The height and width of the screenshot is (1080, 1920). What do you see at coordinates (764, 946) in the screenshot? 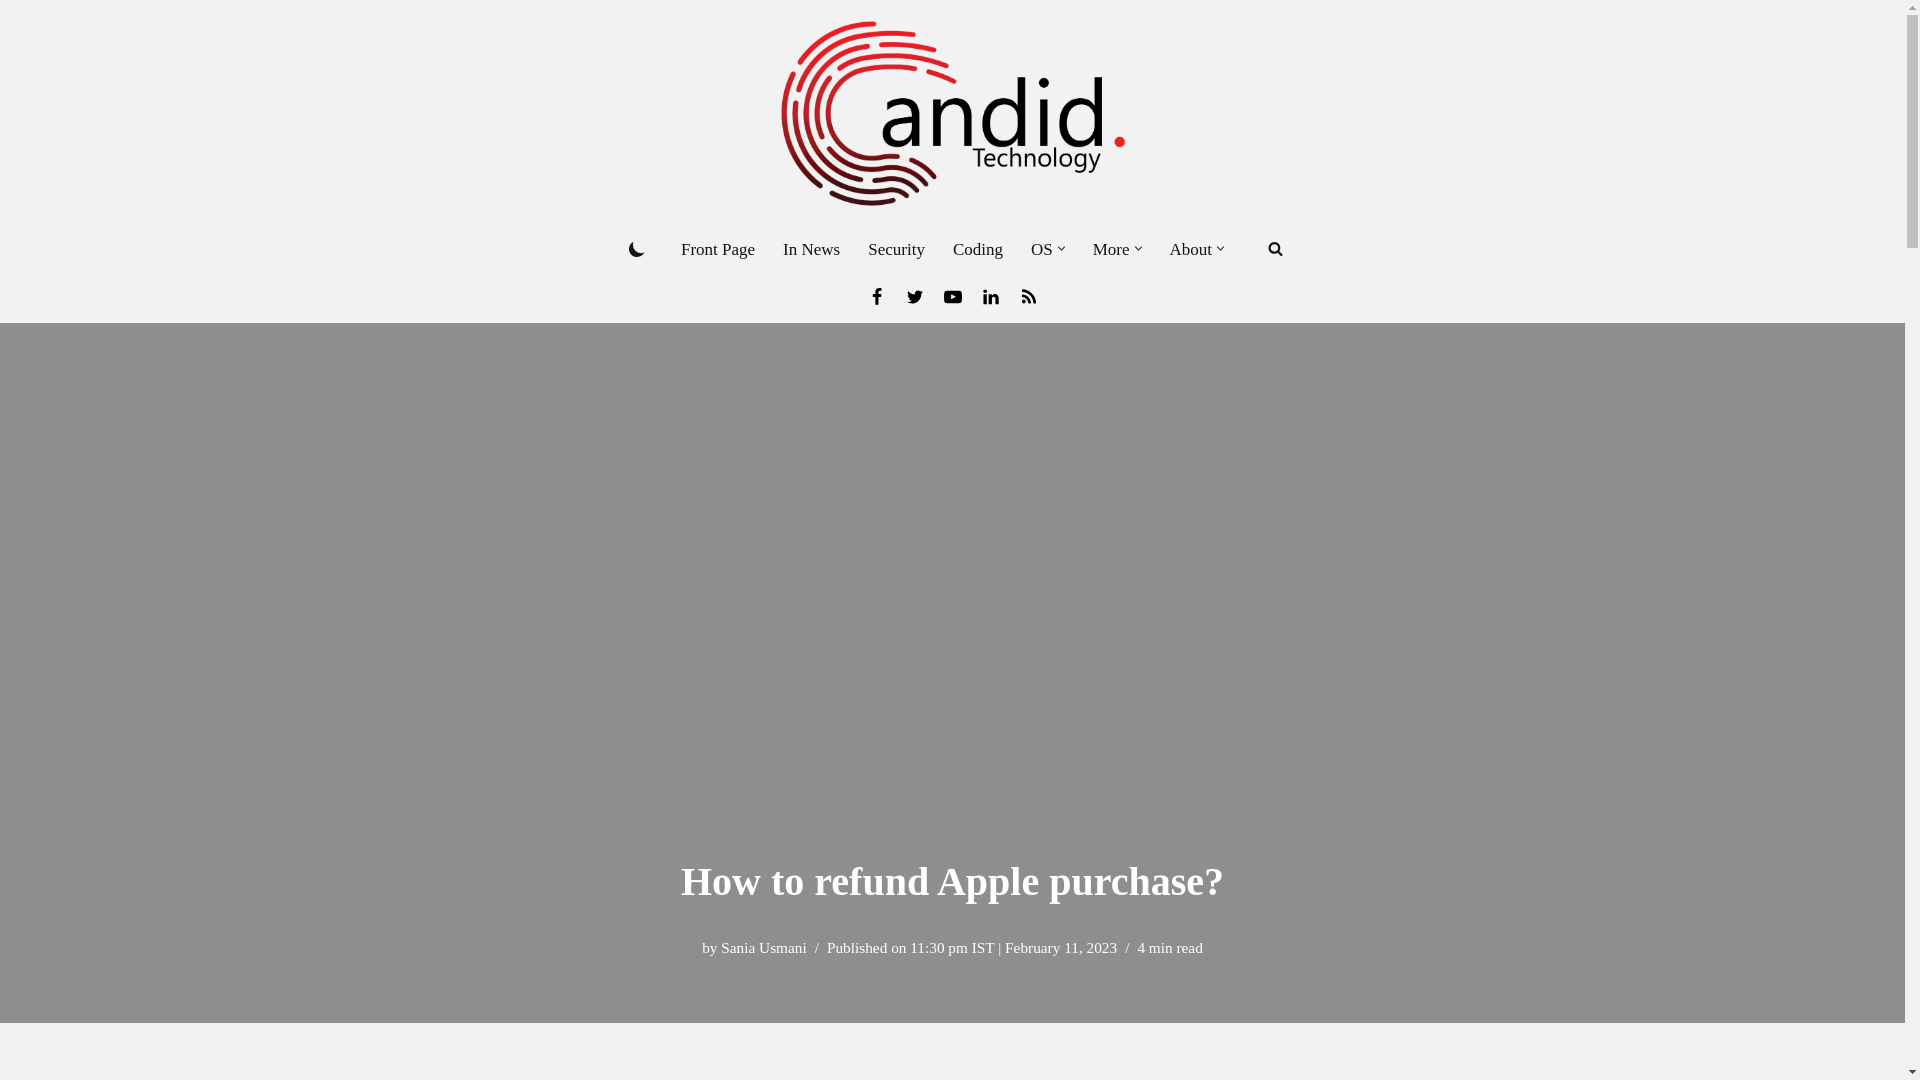
I see `Posts by Sania Usmani` at bounding box center [764, 946].